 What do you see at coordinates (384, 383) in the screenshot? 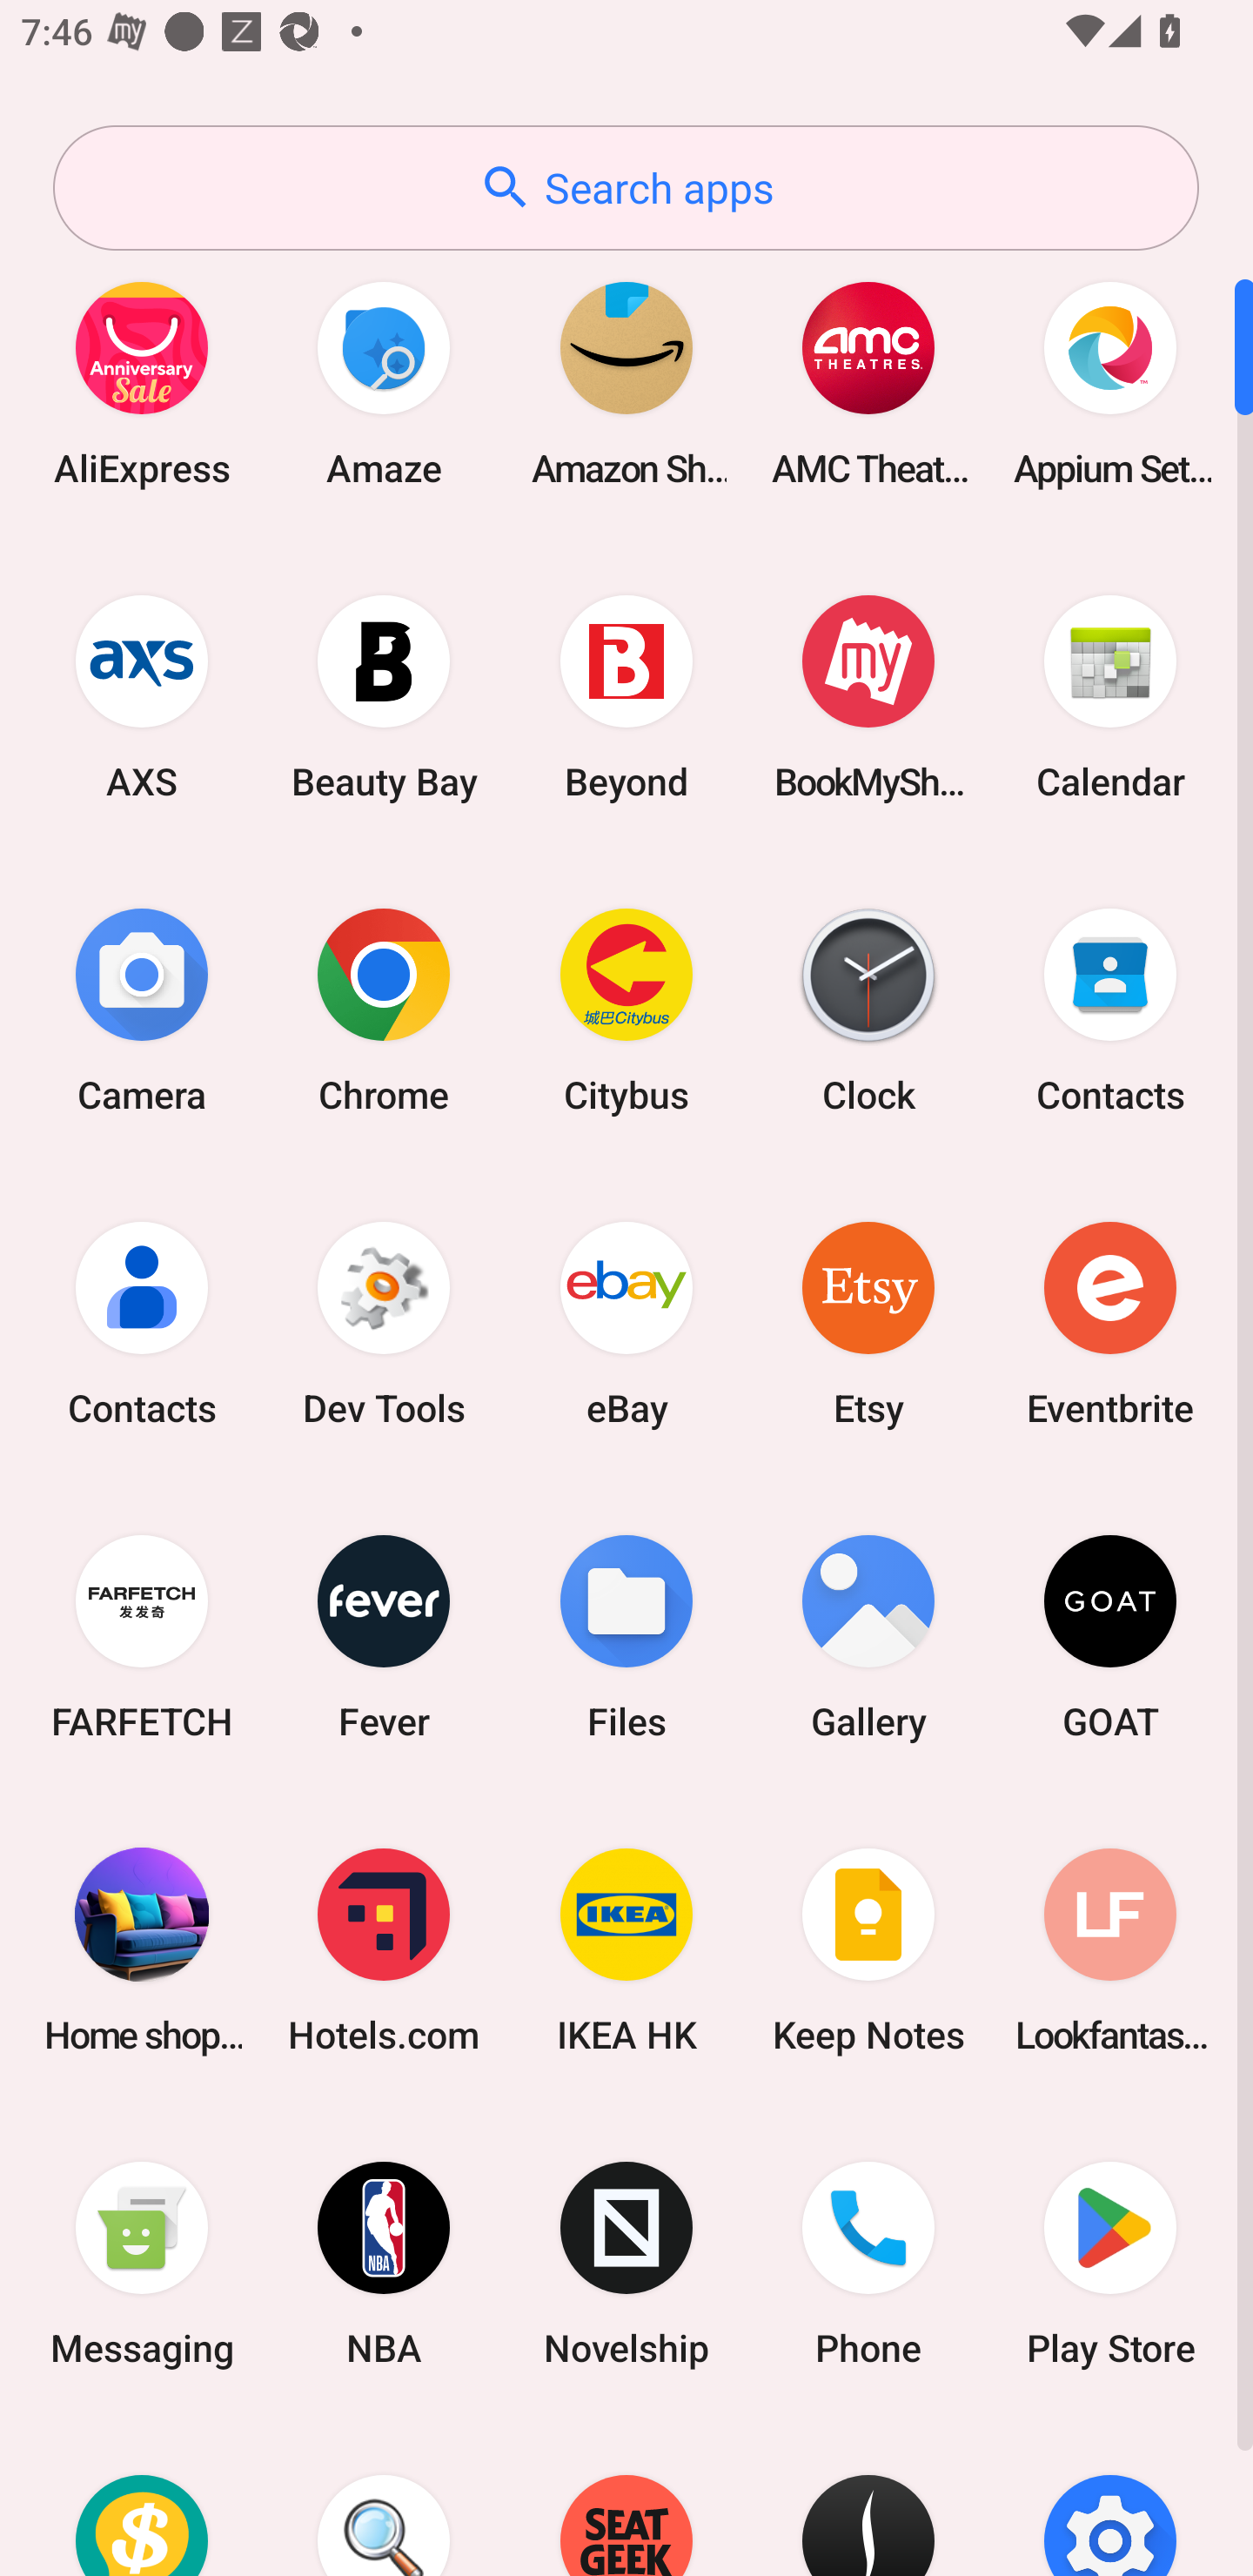
I see `Amaze` at bounding box center [384, 383].